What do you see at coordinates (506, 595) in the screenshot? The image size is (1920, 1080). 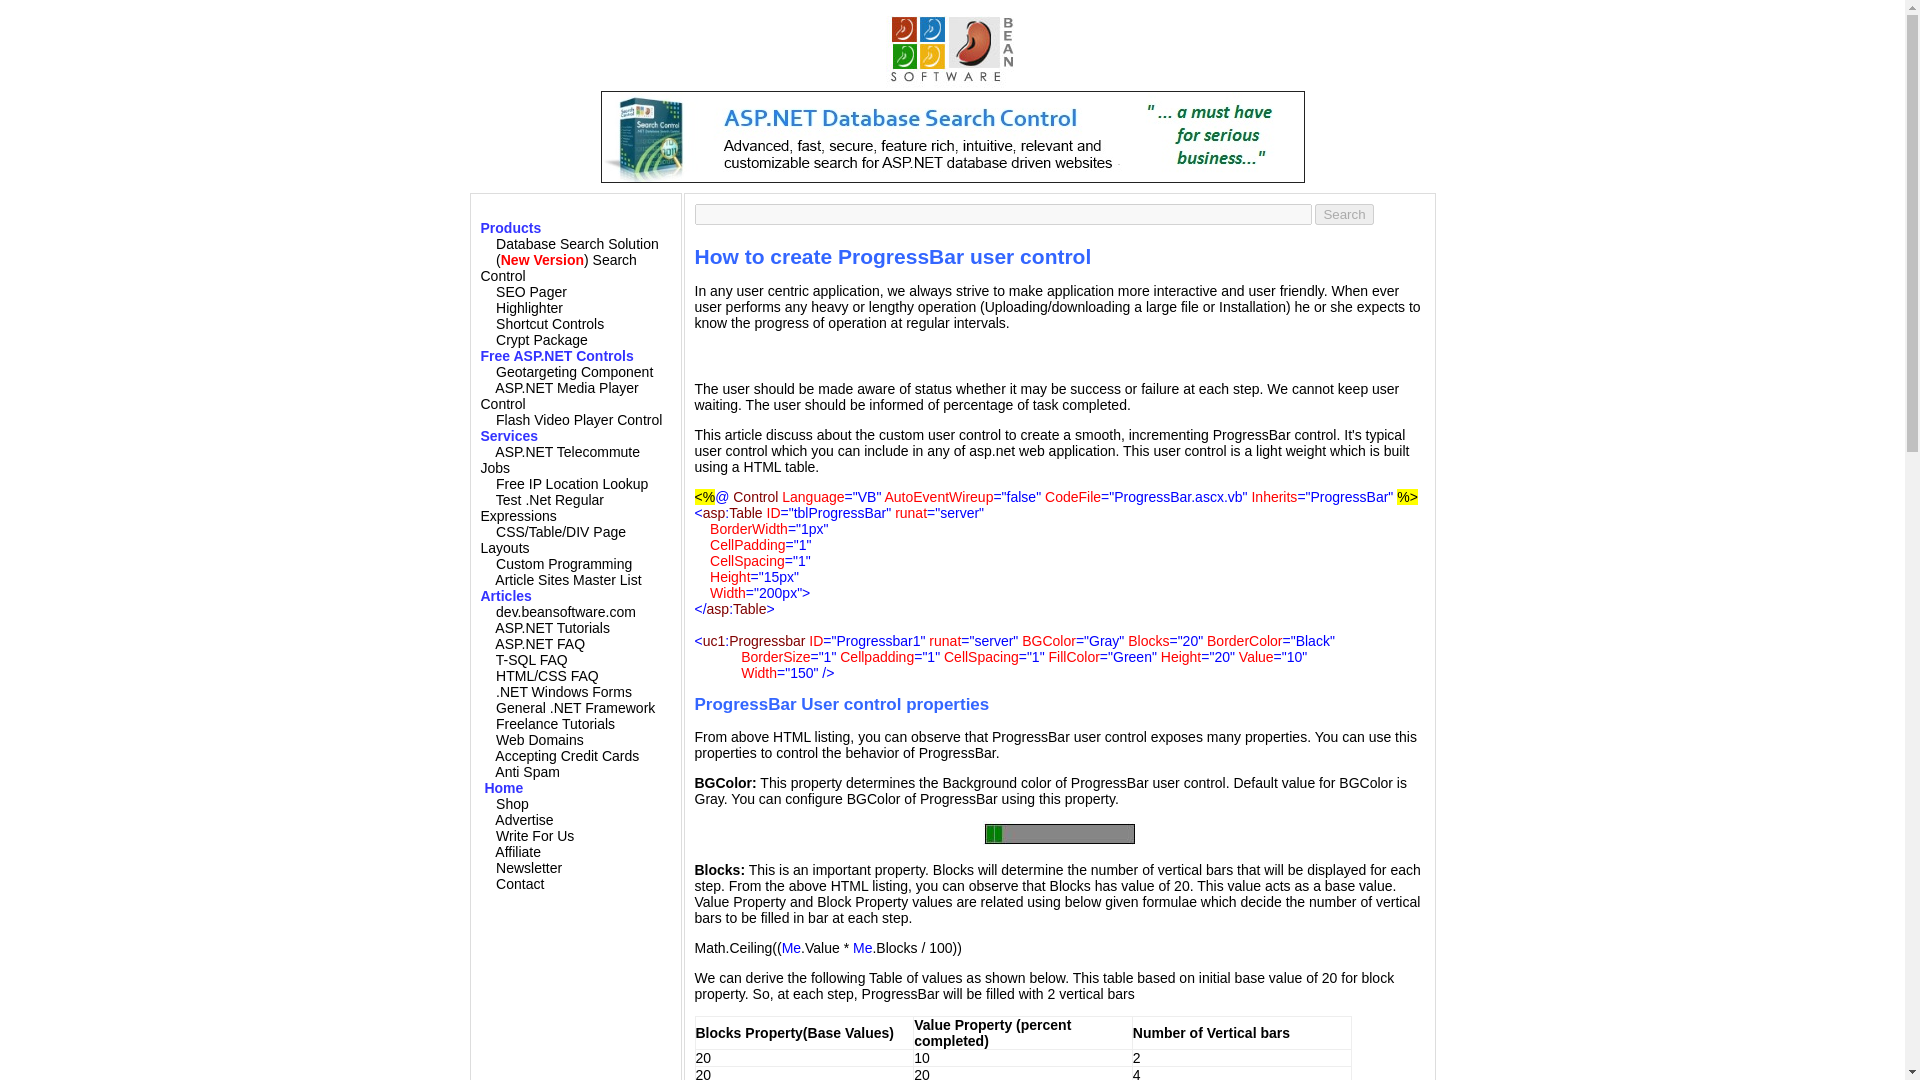 I see `Articles` at bounding box center [506, 595].